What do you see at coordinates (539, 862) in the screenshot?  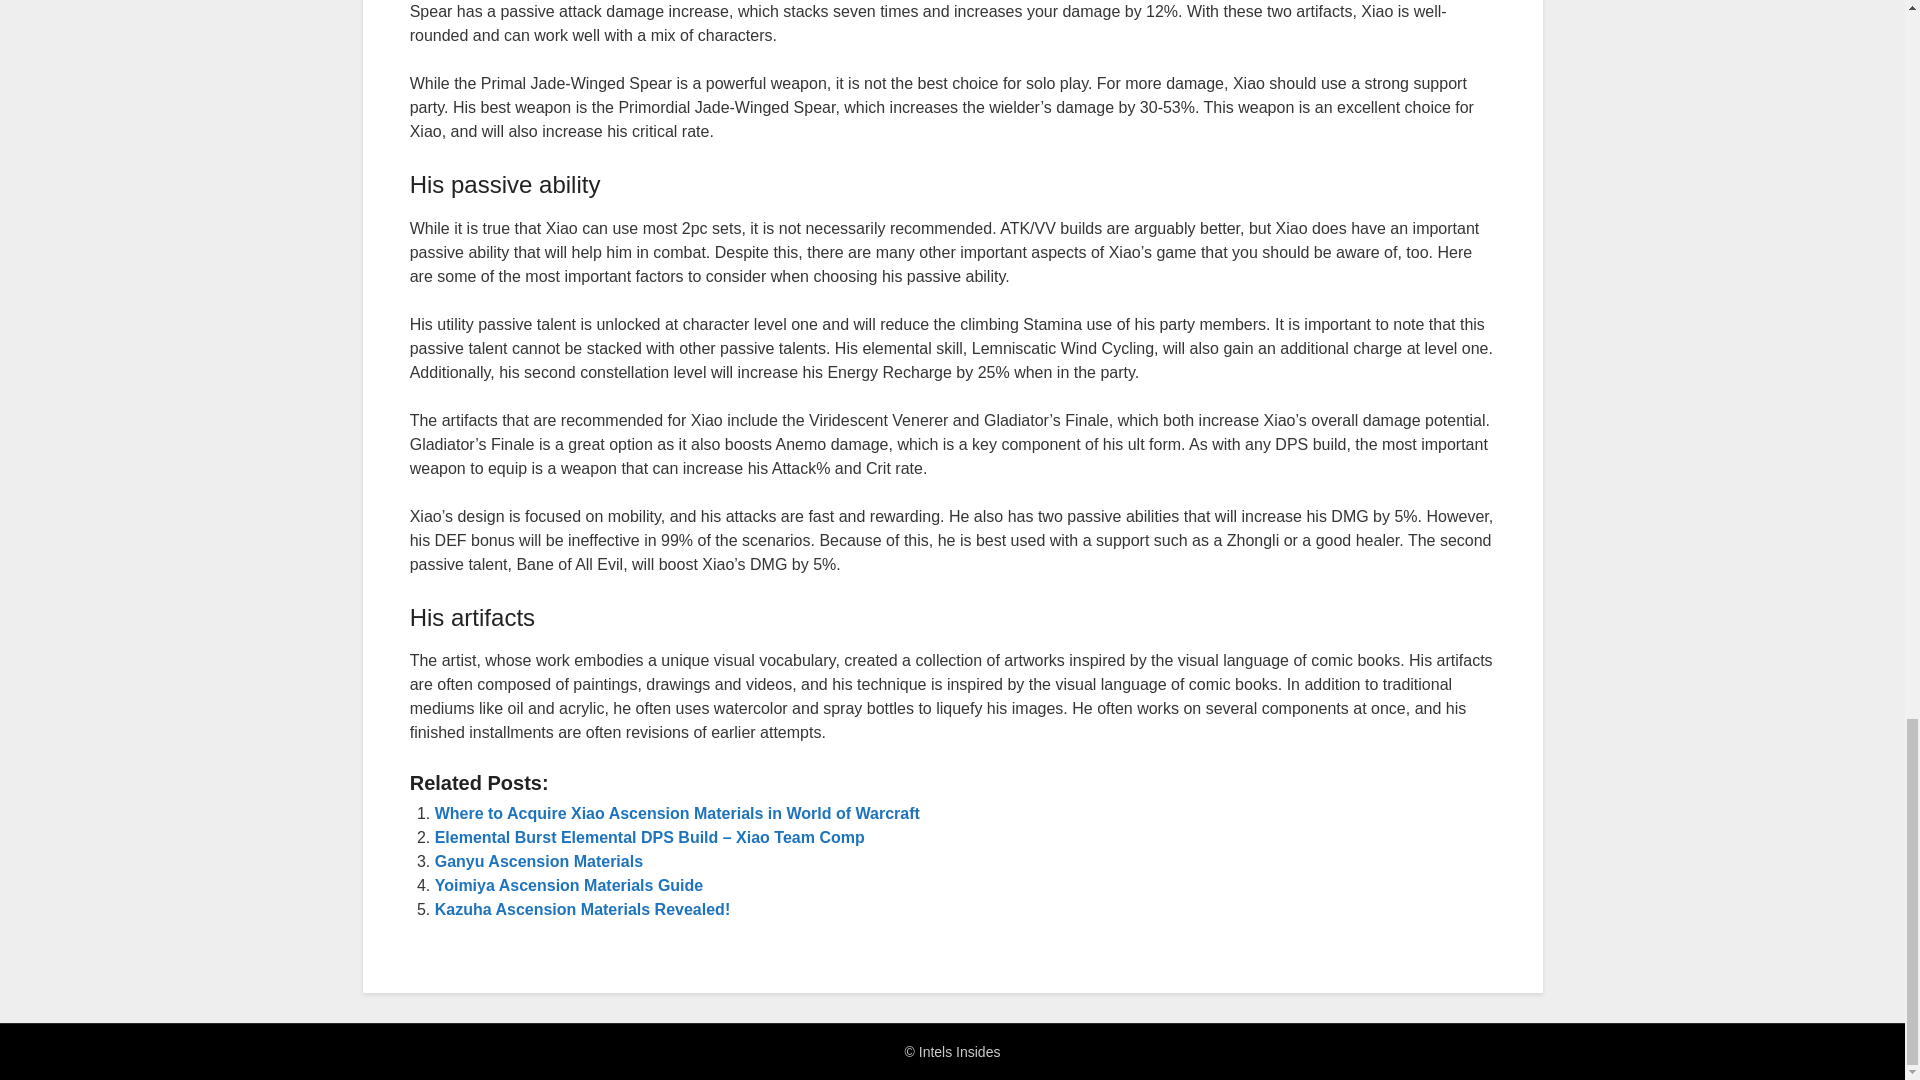 I see `Ganyu Ascension Materials` at bounding box center [539, 862].